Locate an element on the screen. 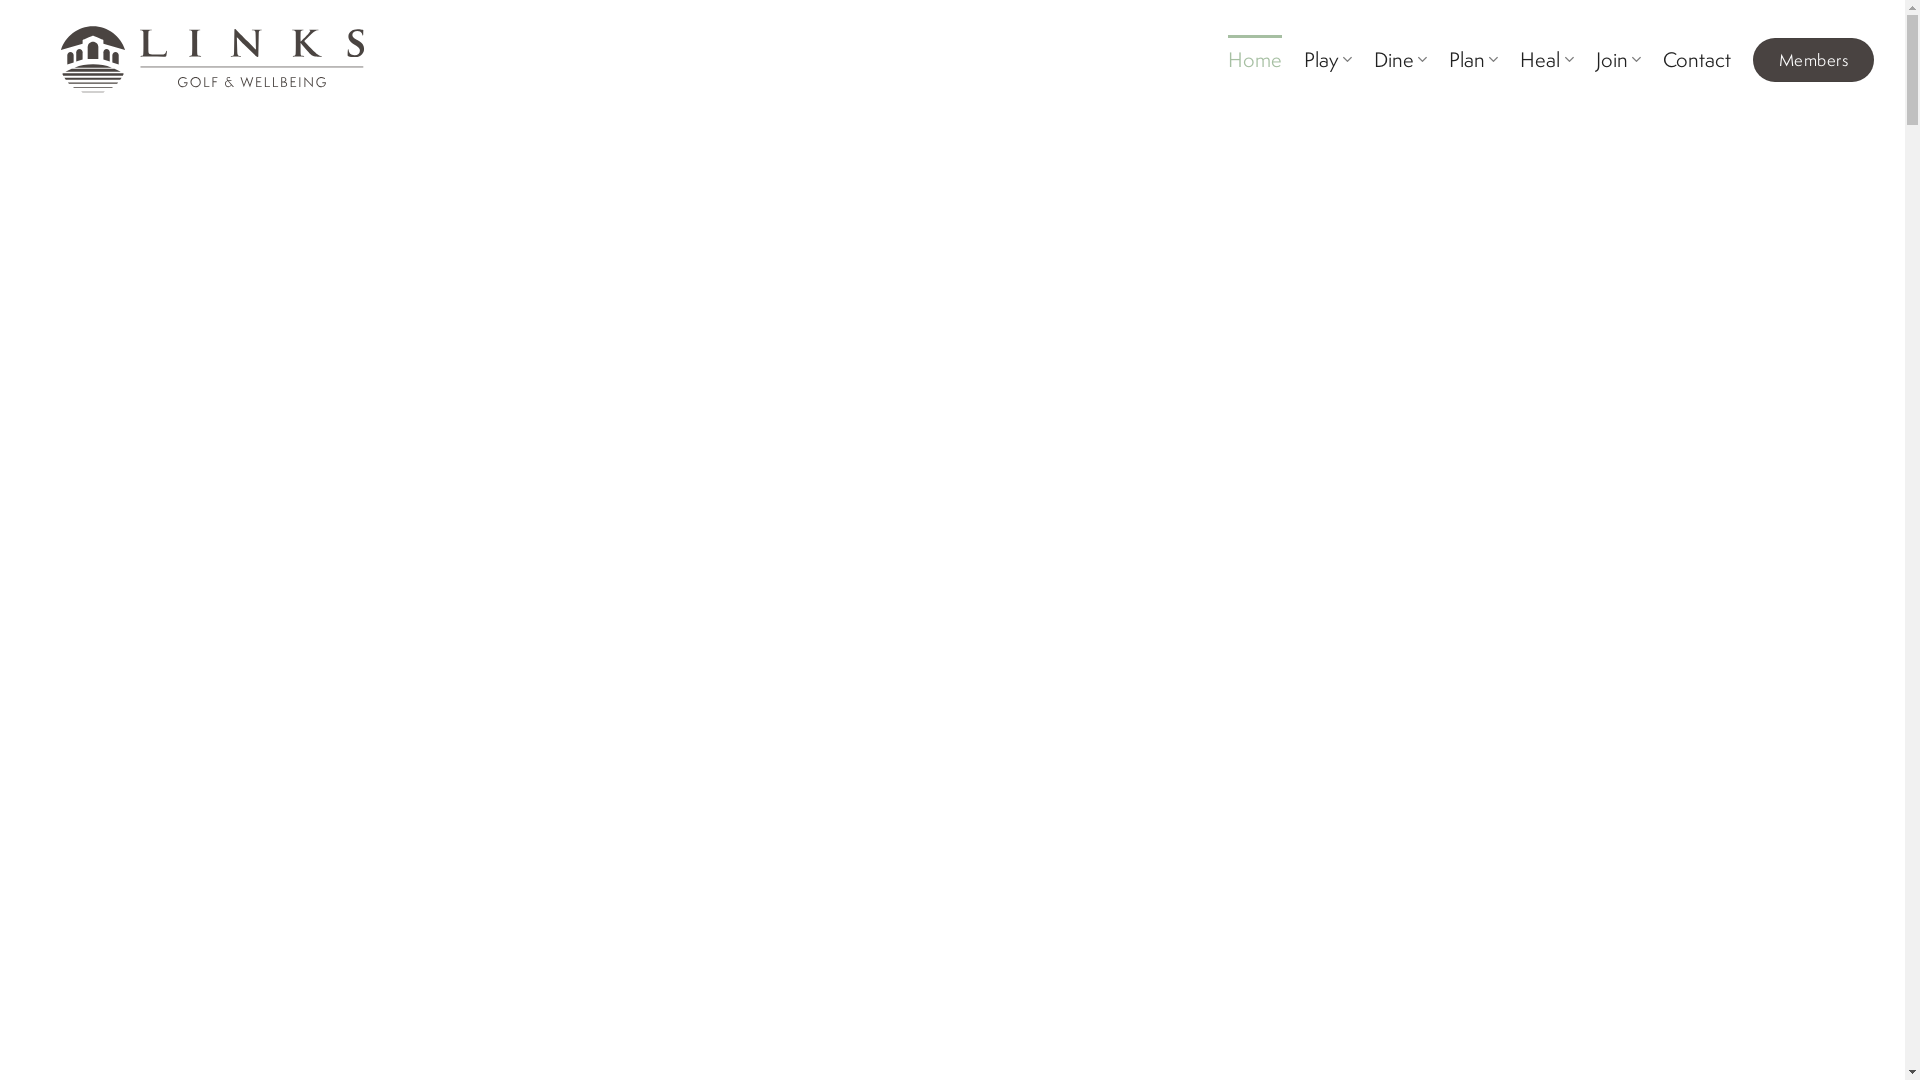  Play is located at coordinates (1328, 60).